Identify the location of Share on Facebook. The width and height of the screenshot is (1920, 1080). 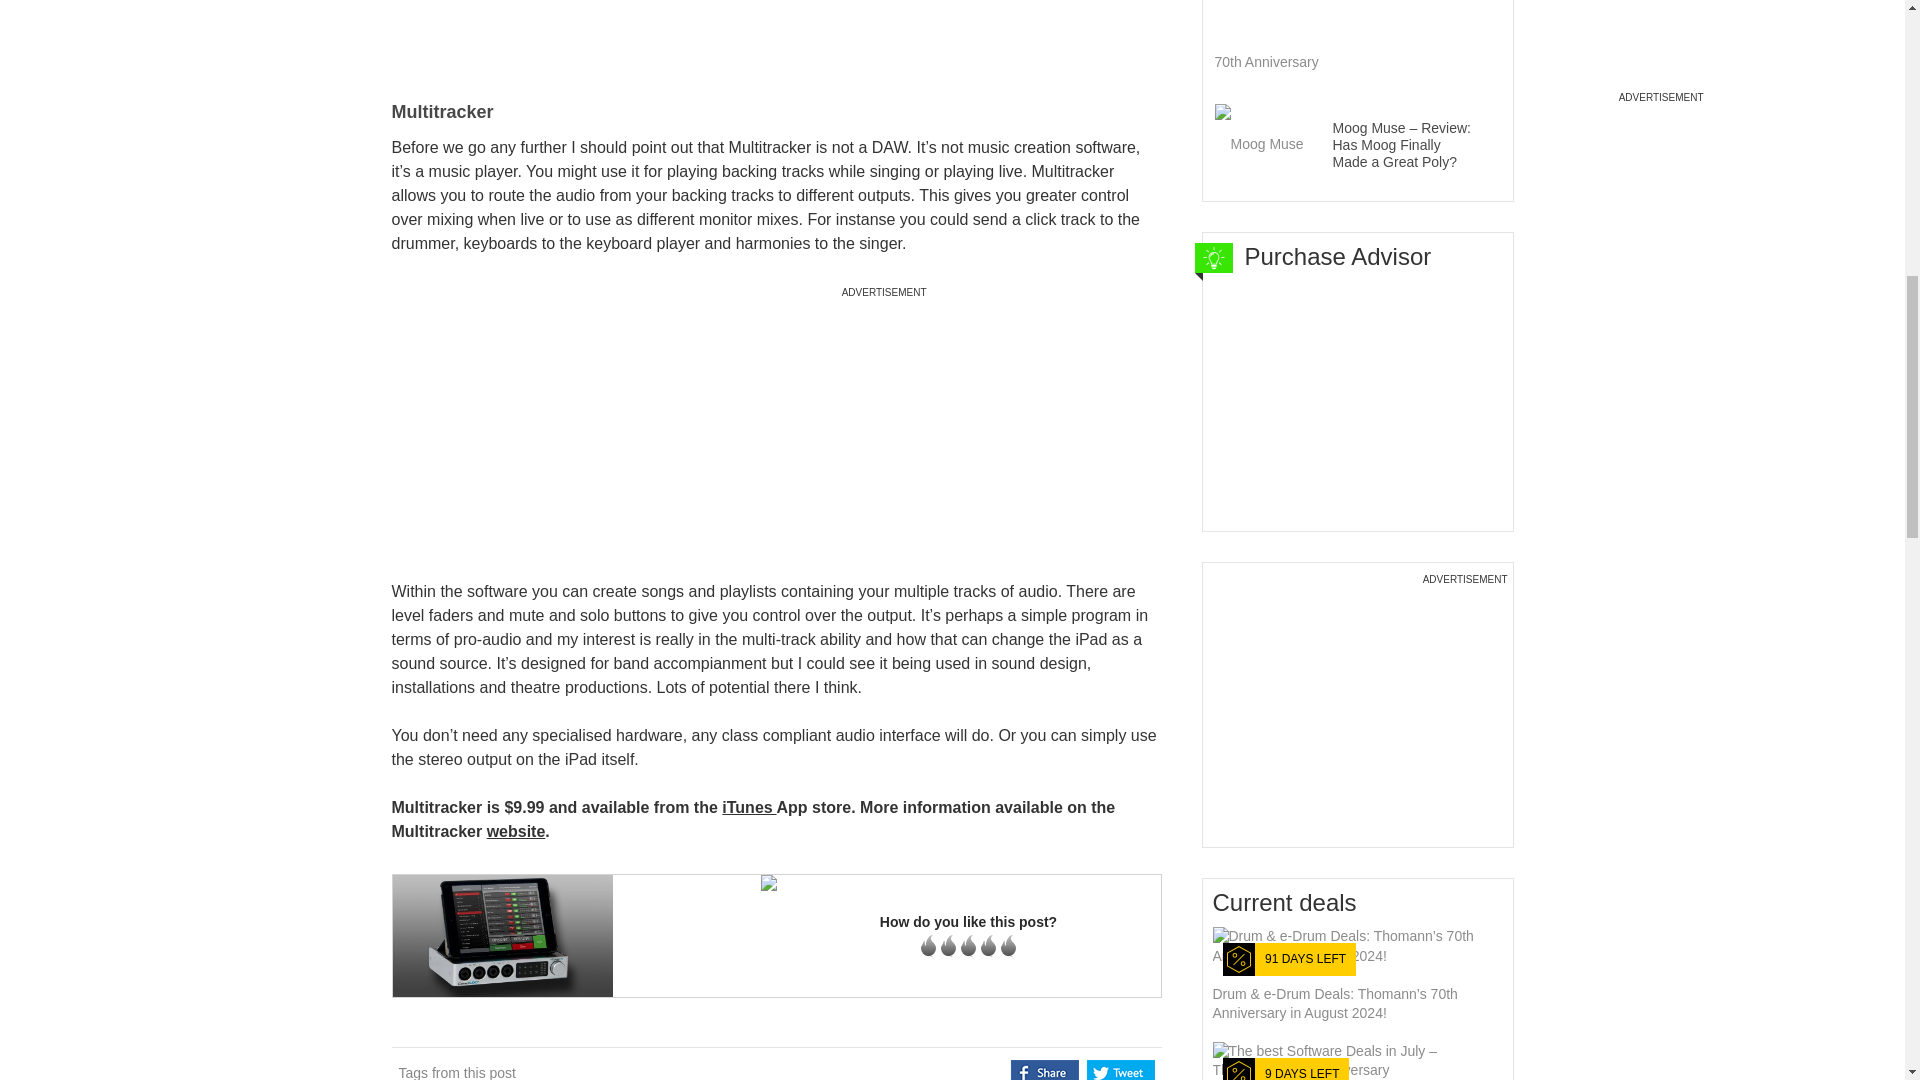
(1044, 1070).